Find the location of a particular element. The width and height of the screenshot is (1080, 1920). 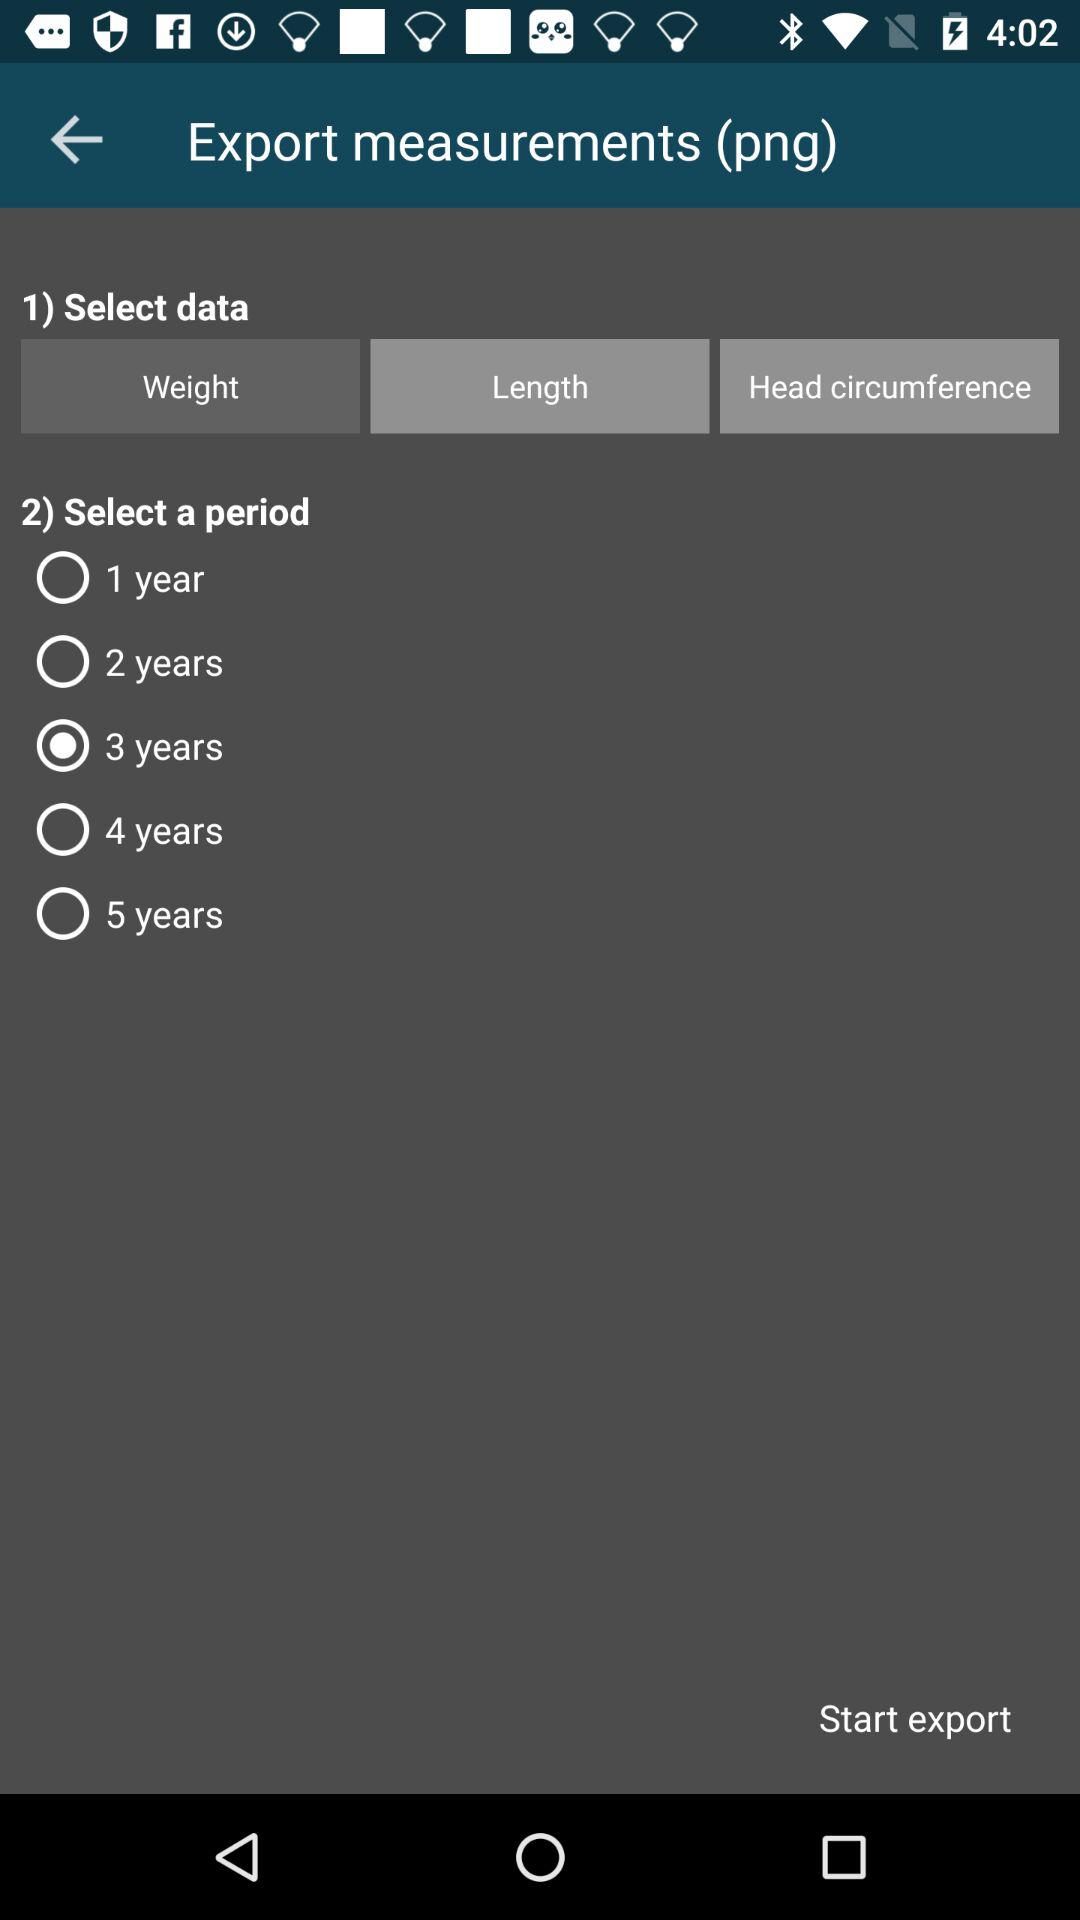

choose icon below 3 years is located at coordinates (540, 829).